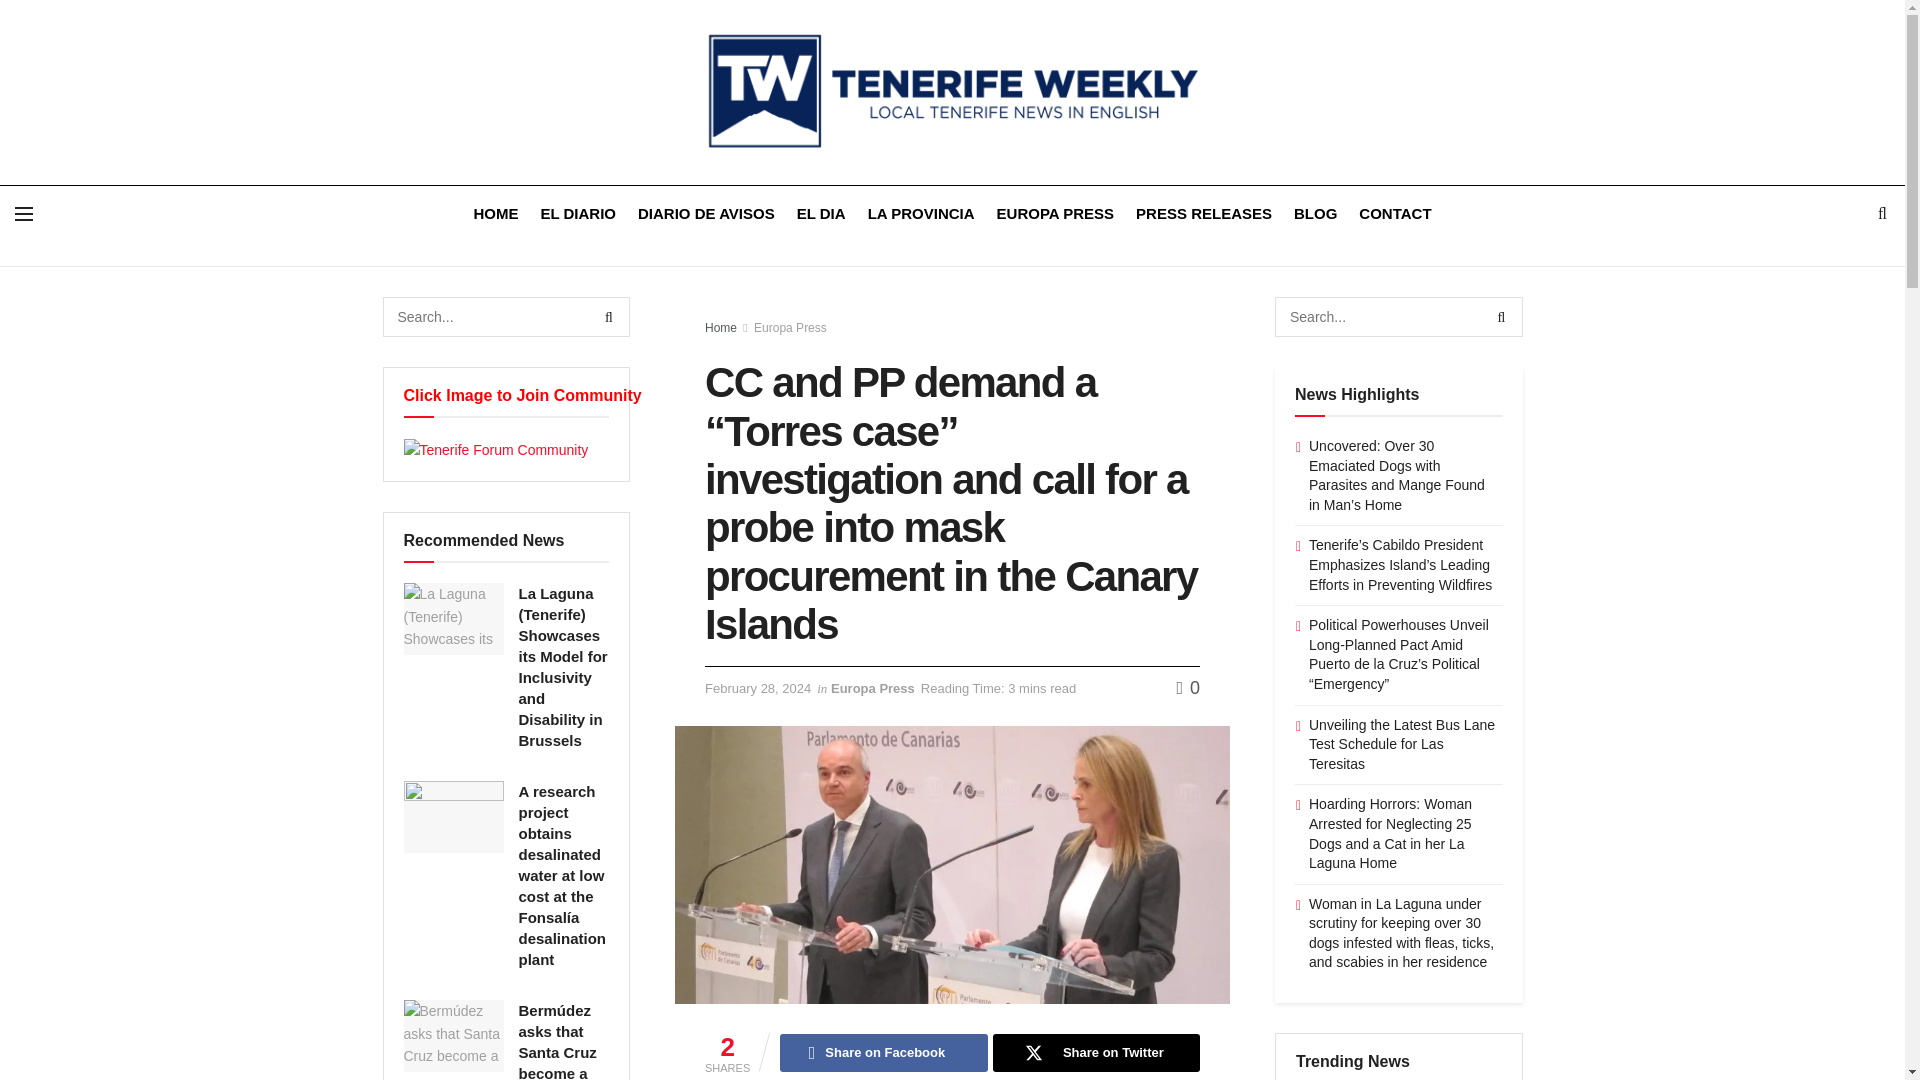  Describe the element at coordinates (1394, 212) in the screenshot. I see `CONTACT` at that location.